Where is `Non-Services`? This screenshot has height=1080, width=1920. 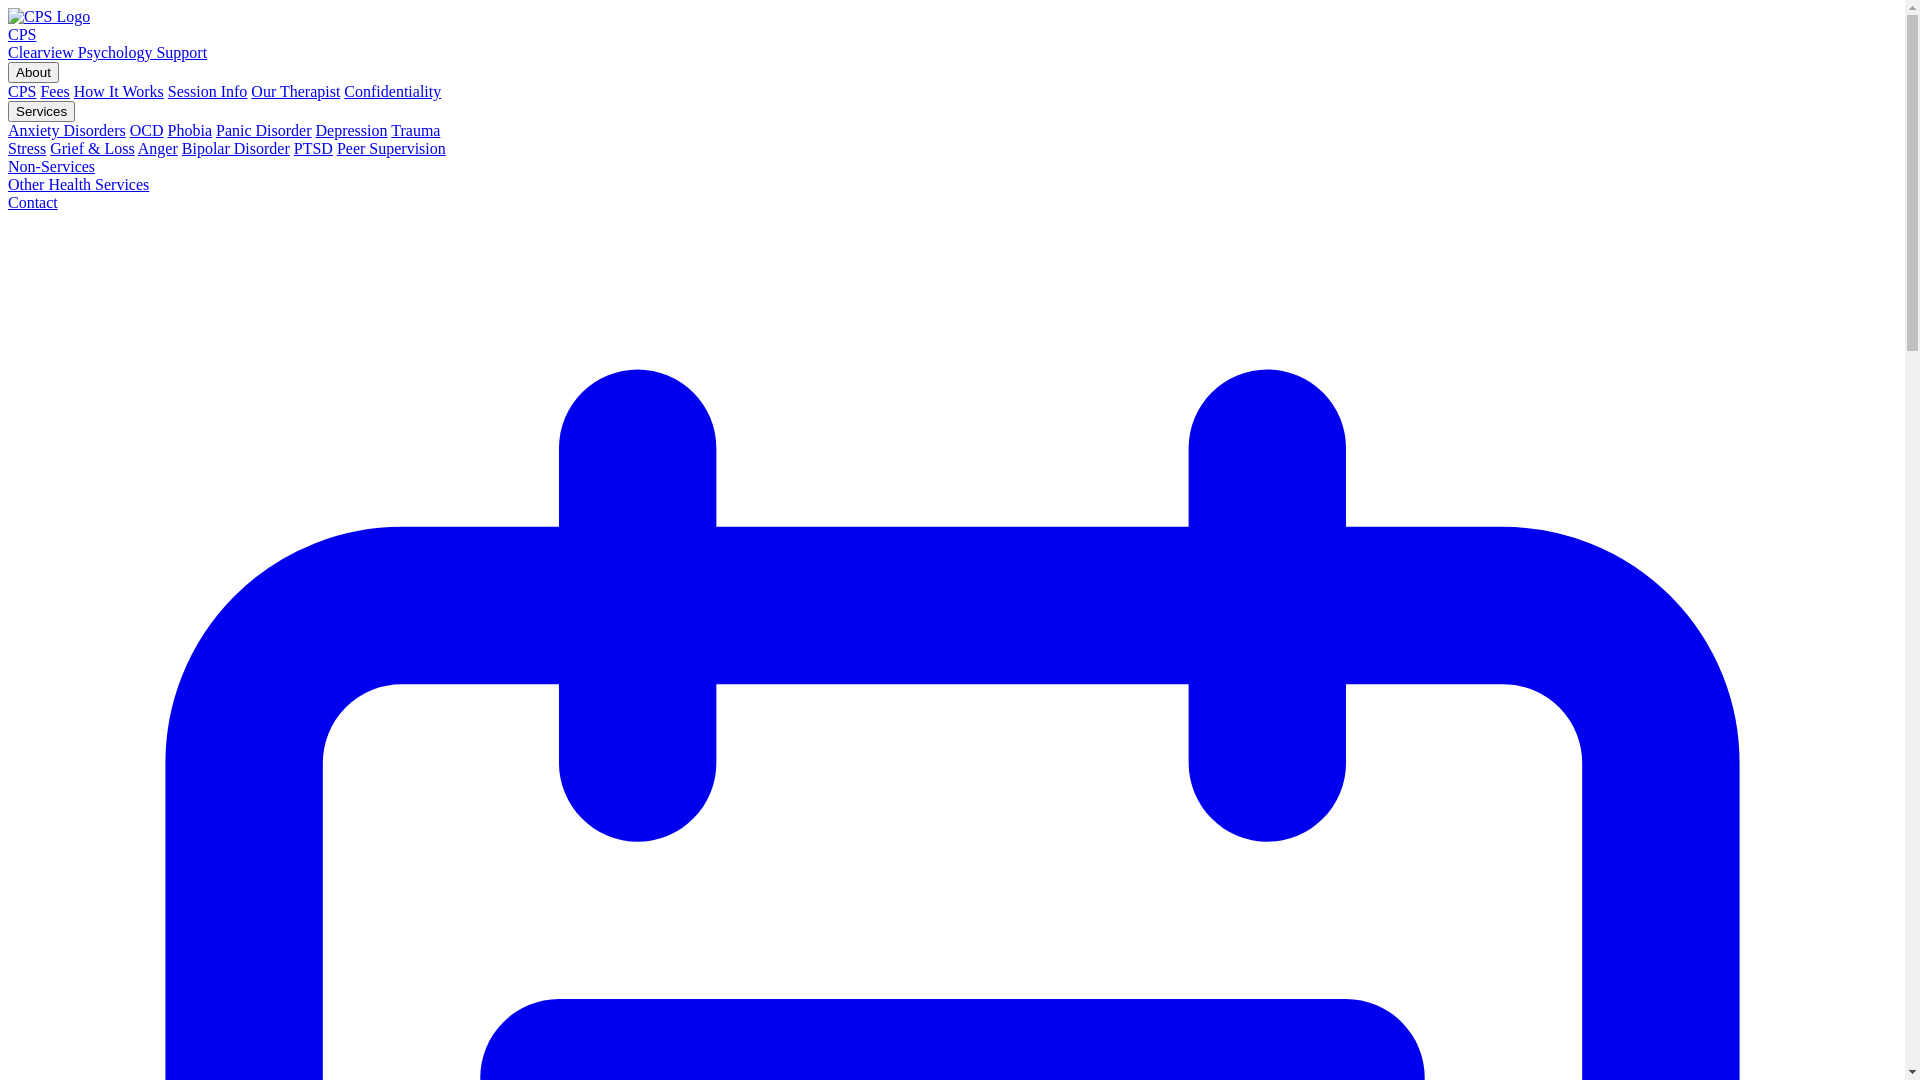
Non-Services is located at coordinates (52, 166).